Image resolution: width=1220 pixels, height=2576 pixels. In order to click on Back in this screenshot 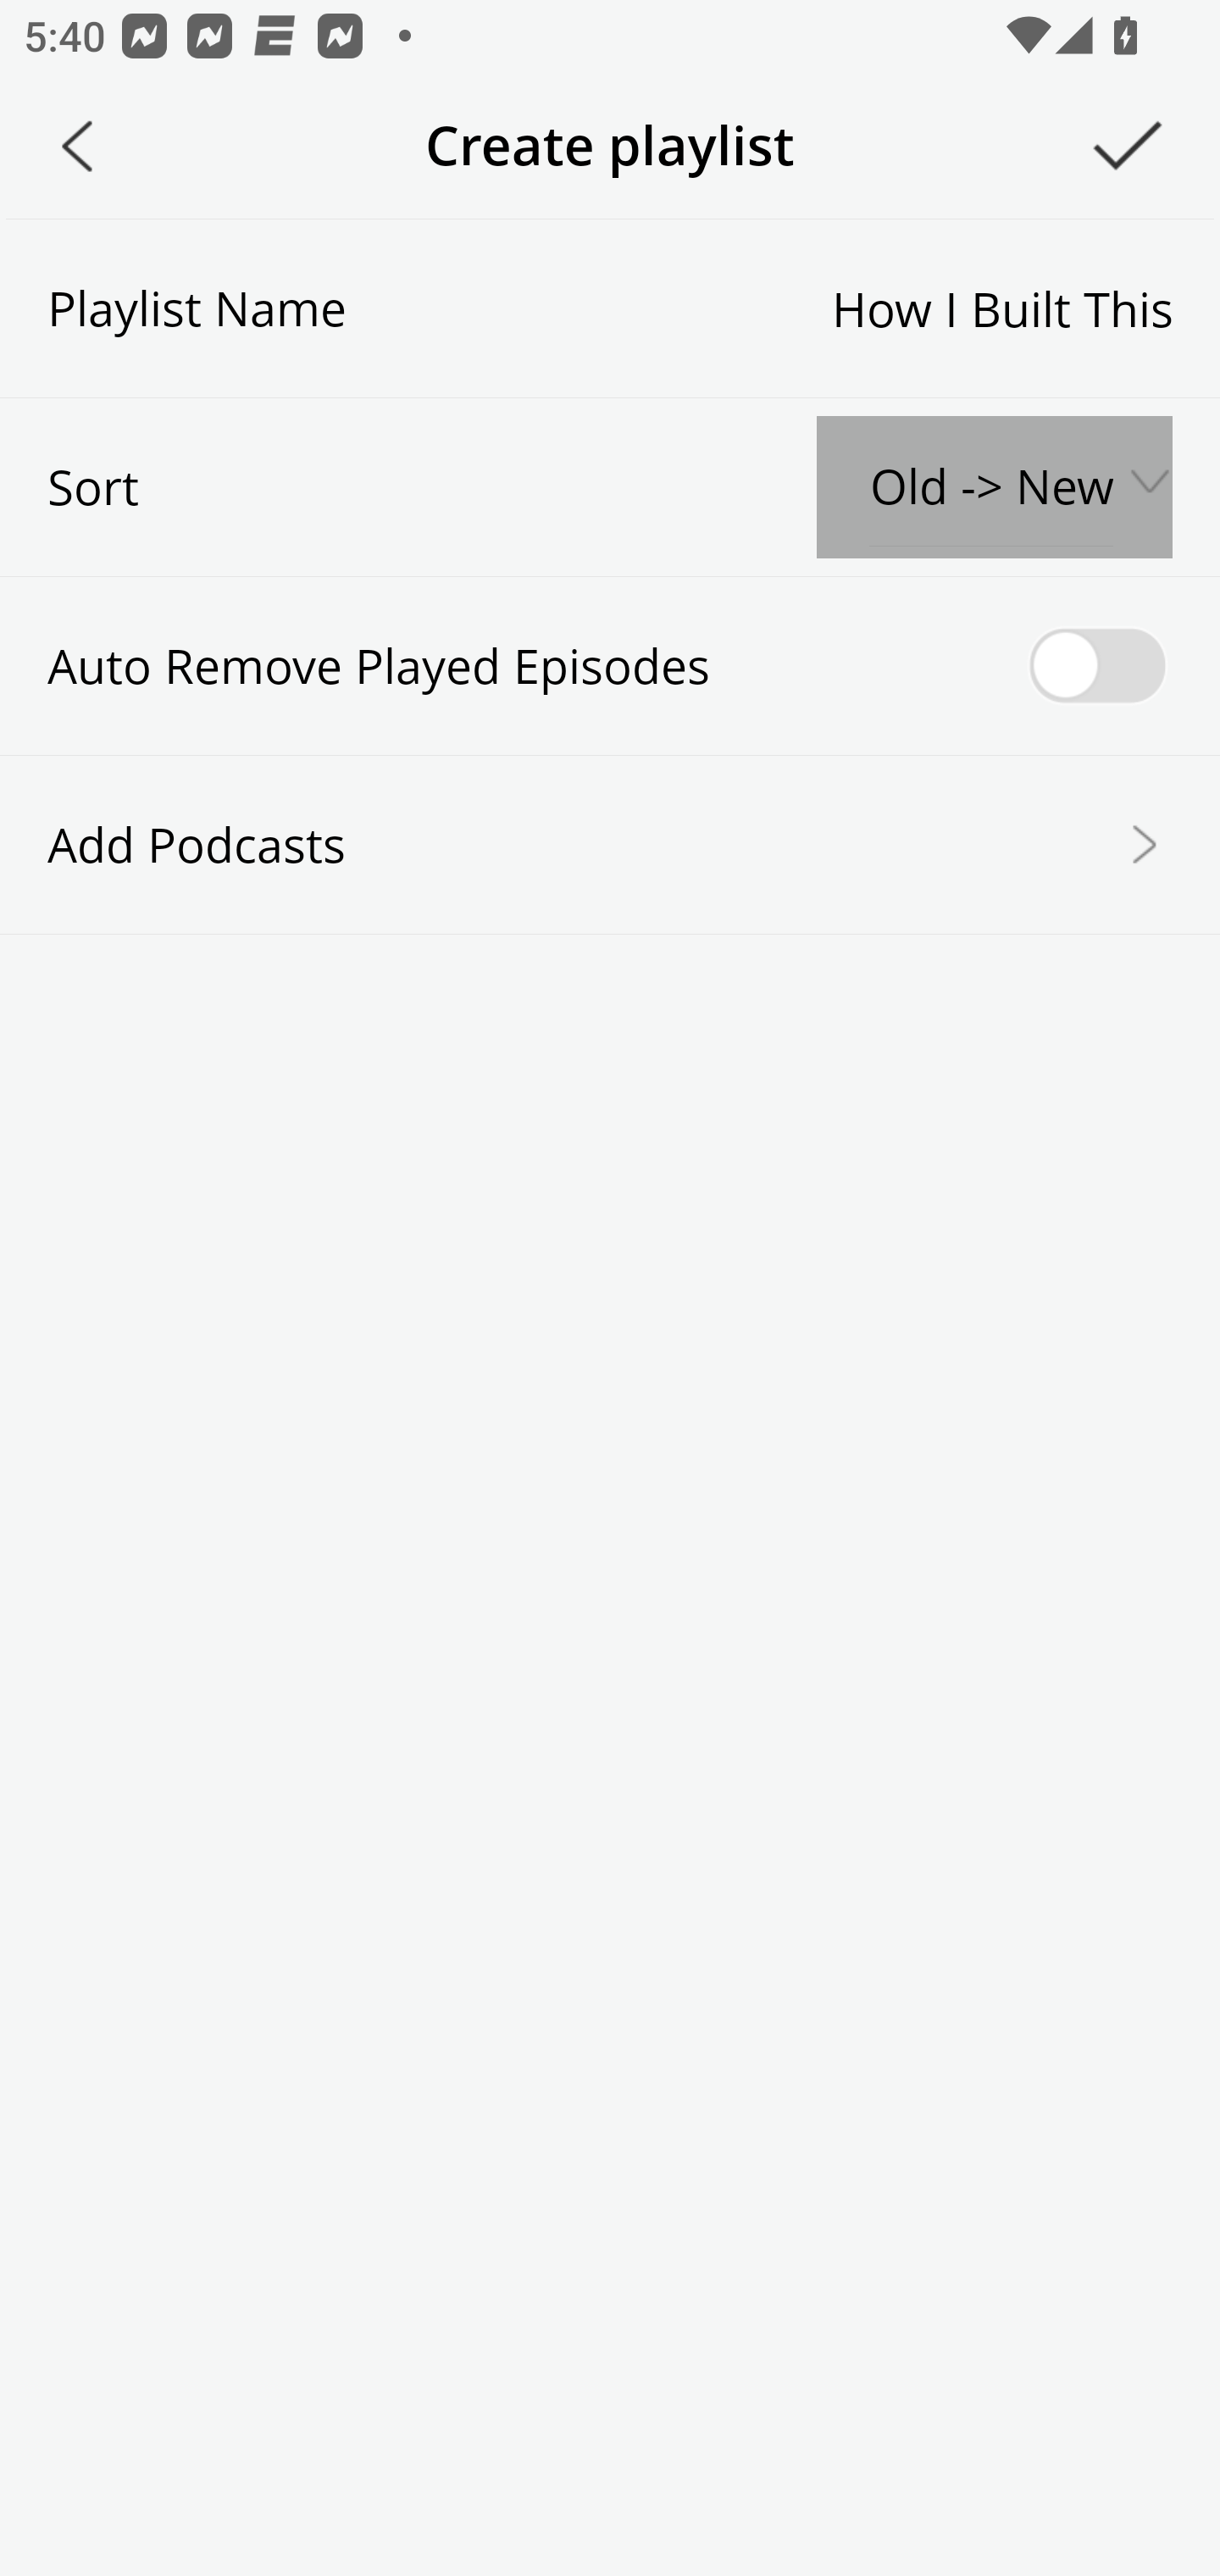, I will do `click(77, 146)`.